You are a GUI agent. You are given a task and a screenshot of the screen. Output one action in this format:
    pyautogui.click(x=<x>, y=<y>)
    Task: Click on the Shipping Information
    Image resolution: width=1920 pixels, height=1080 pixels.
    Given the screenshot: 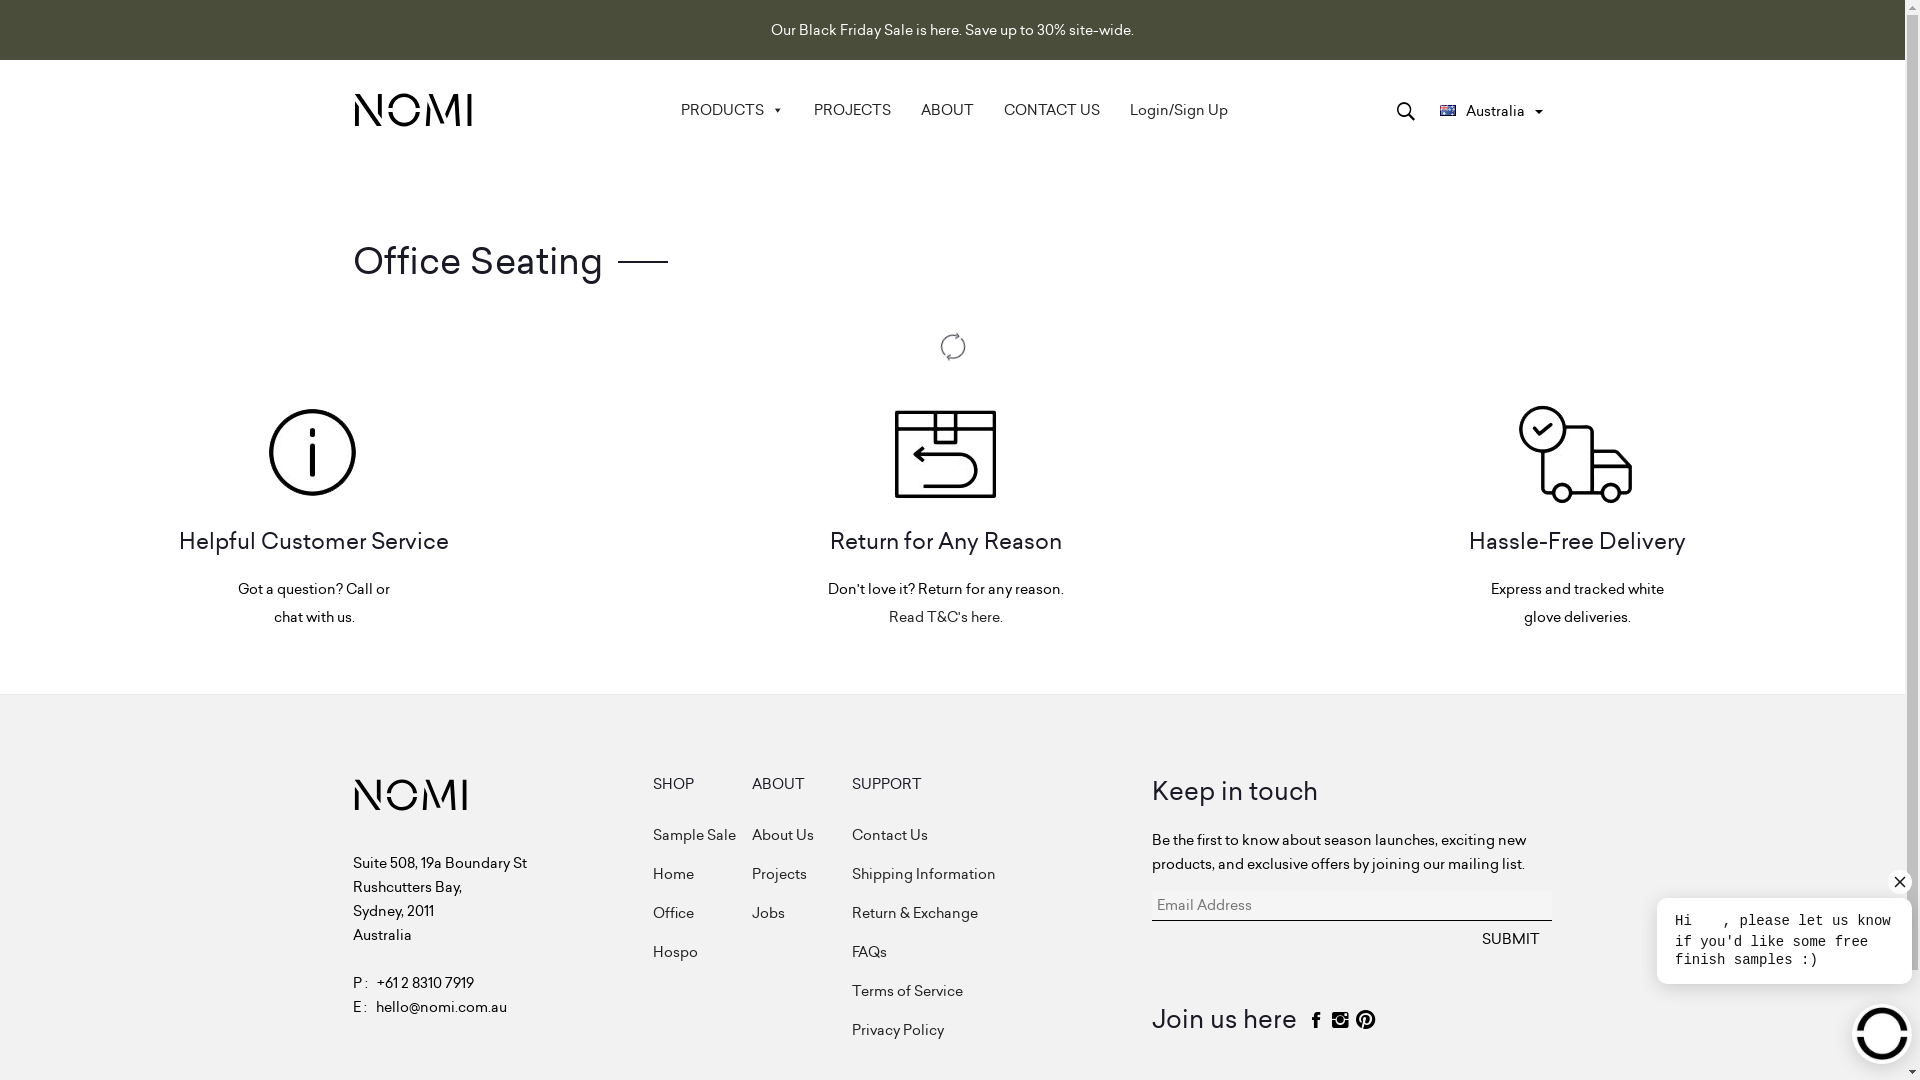 What is the action you would take?
    pyautogui.click(x=1002, y=874)
    